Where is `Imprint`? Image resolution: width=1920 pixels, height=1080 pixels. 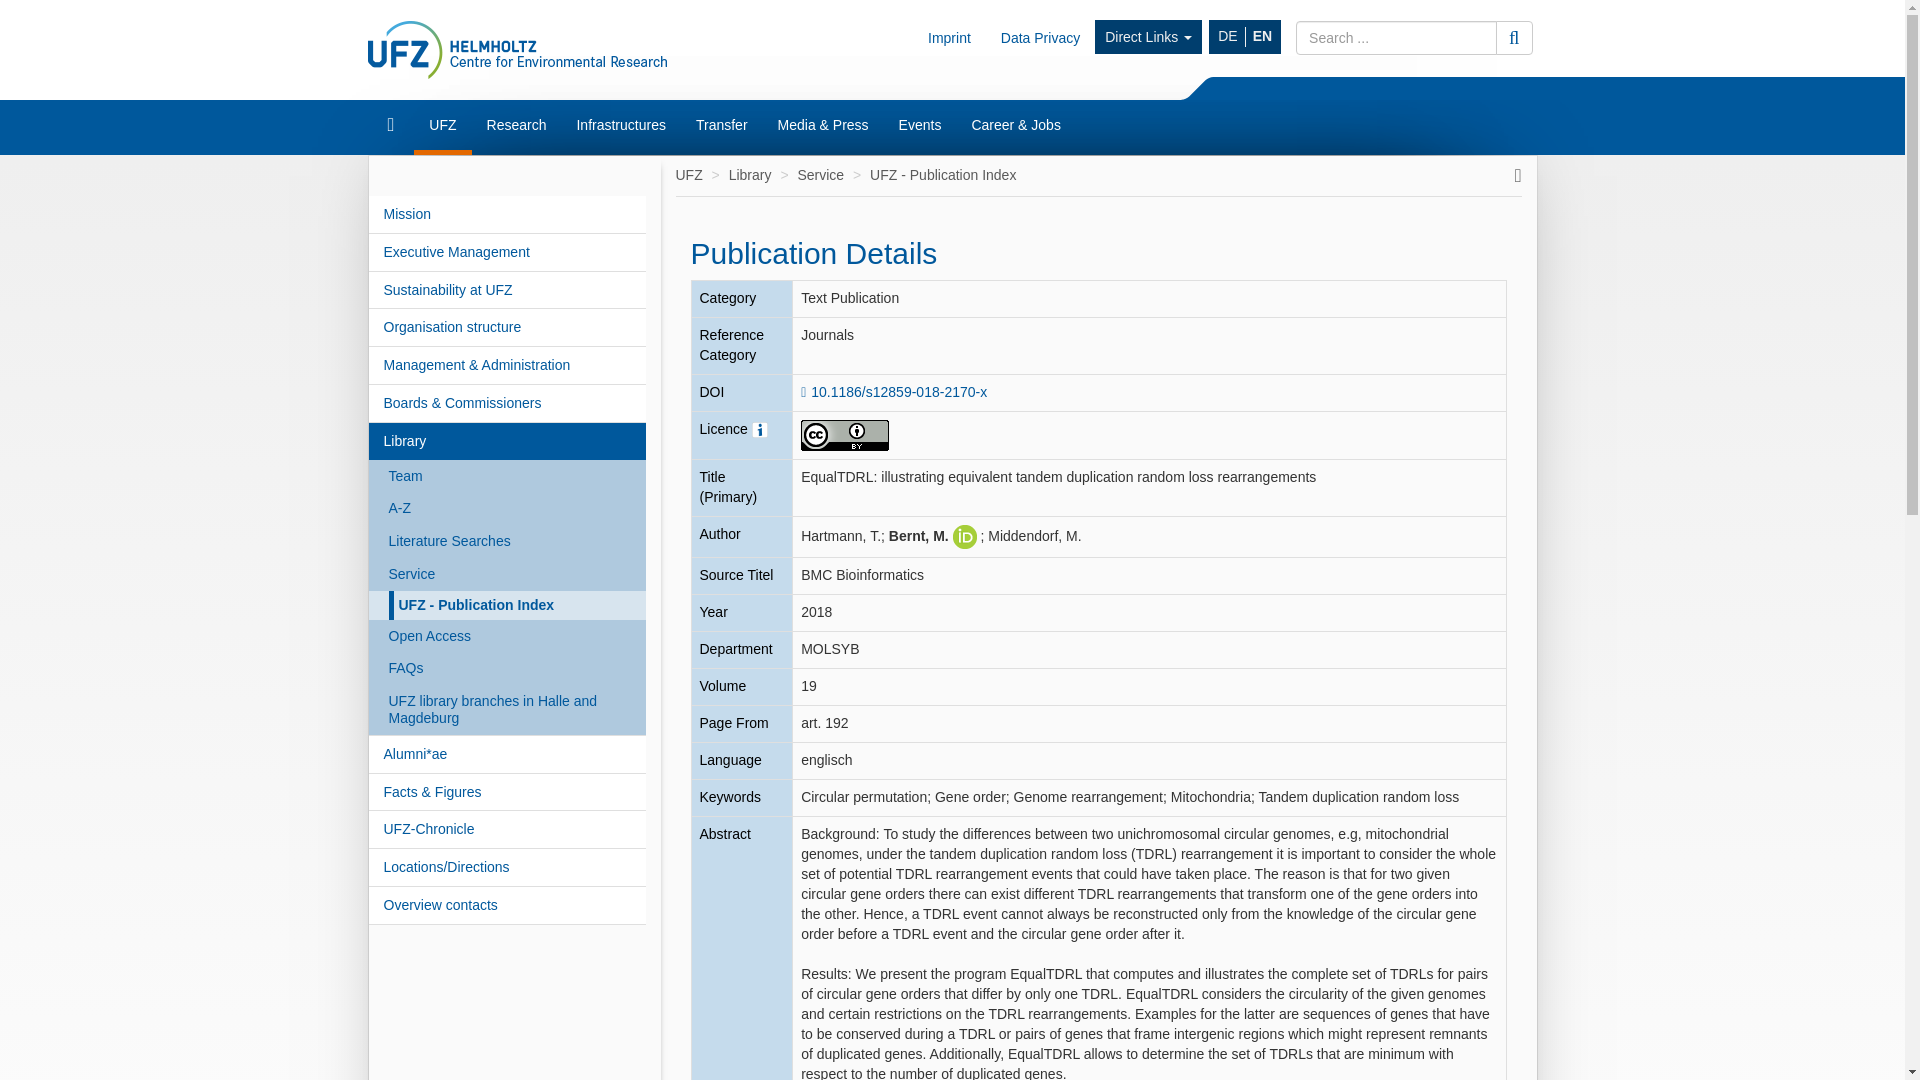
Imprint is located at coordinates (950, 37).